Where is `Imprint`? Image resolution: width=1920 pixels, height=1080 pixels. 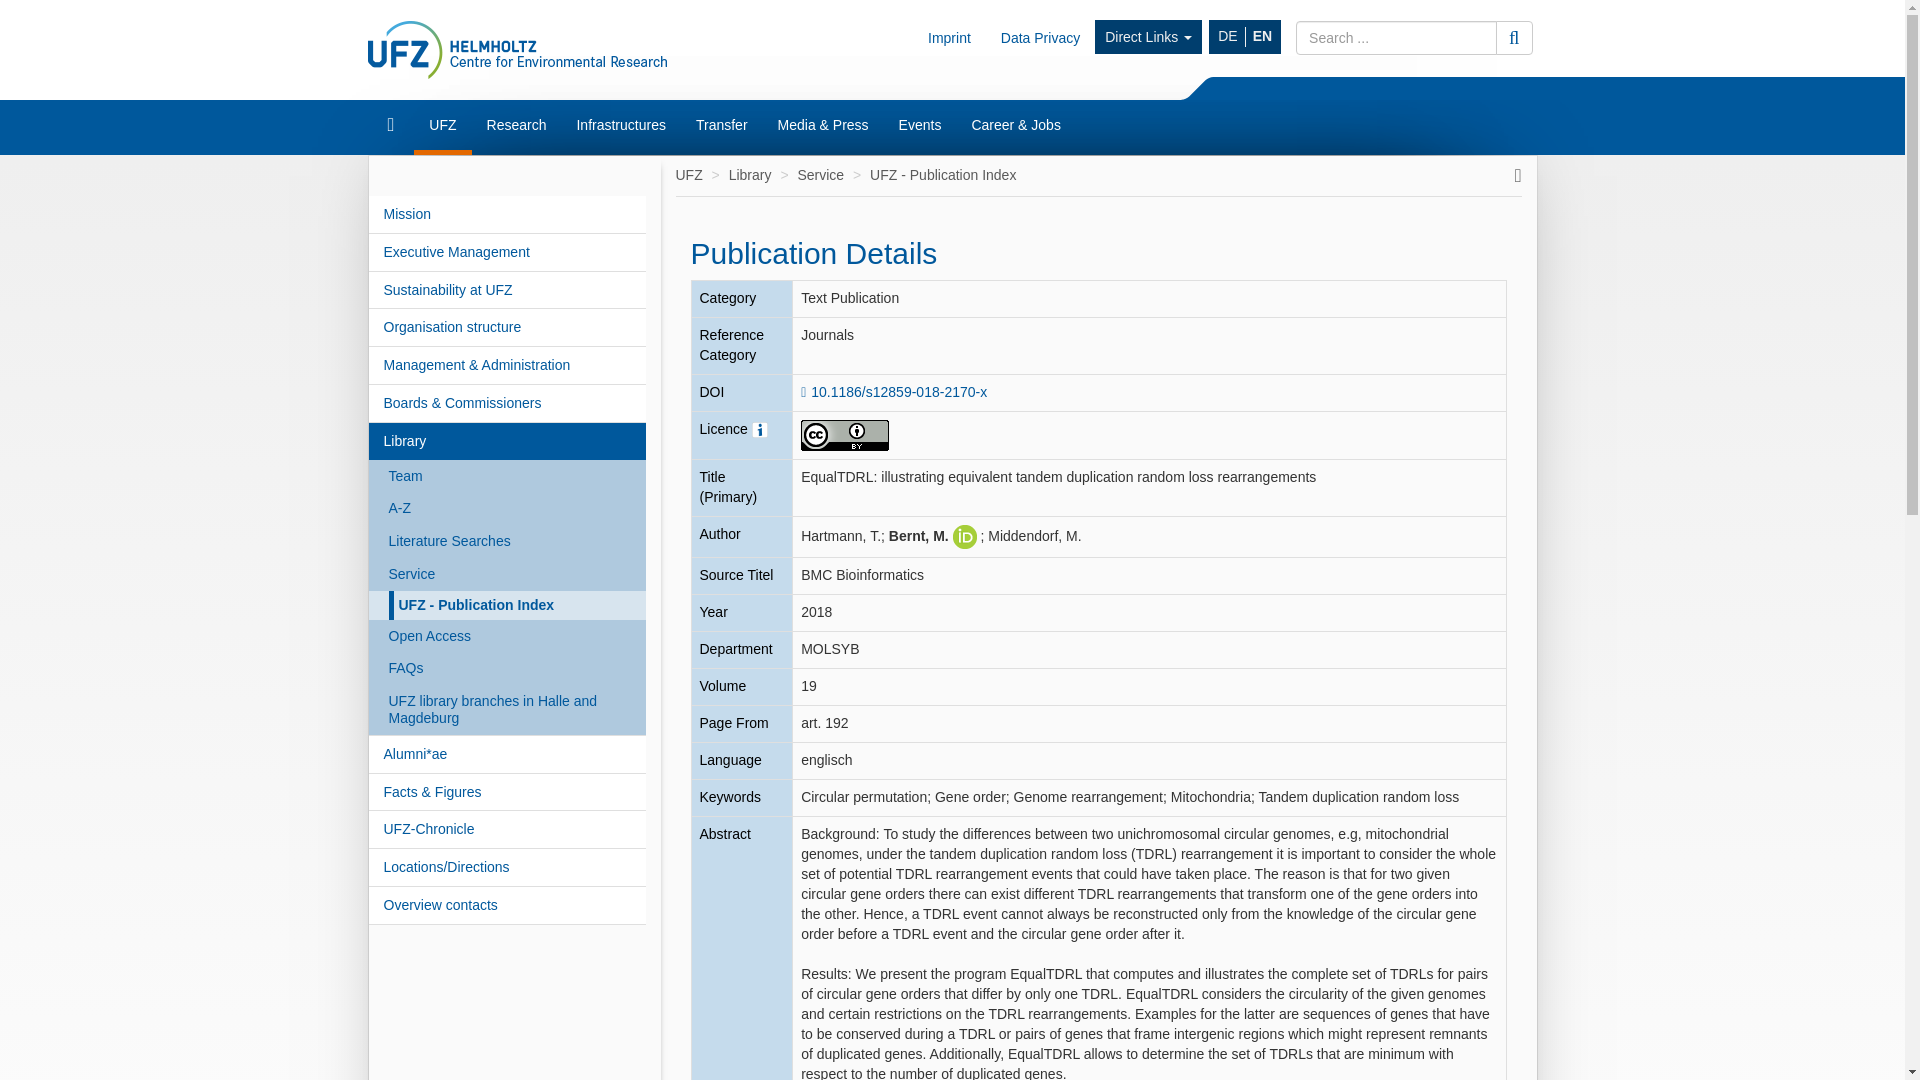
Imprint is located at coordinates (950, 37).